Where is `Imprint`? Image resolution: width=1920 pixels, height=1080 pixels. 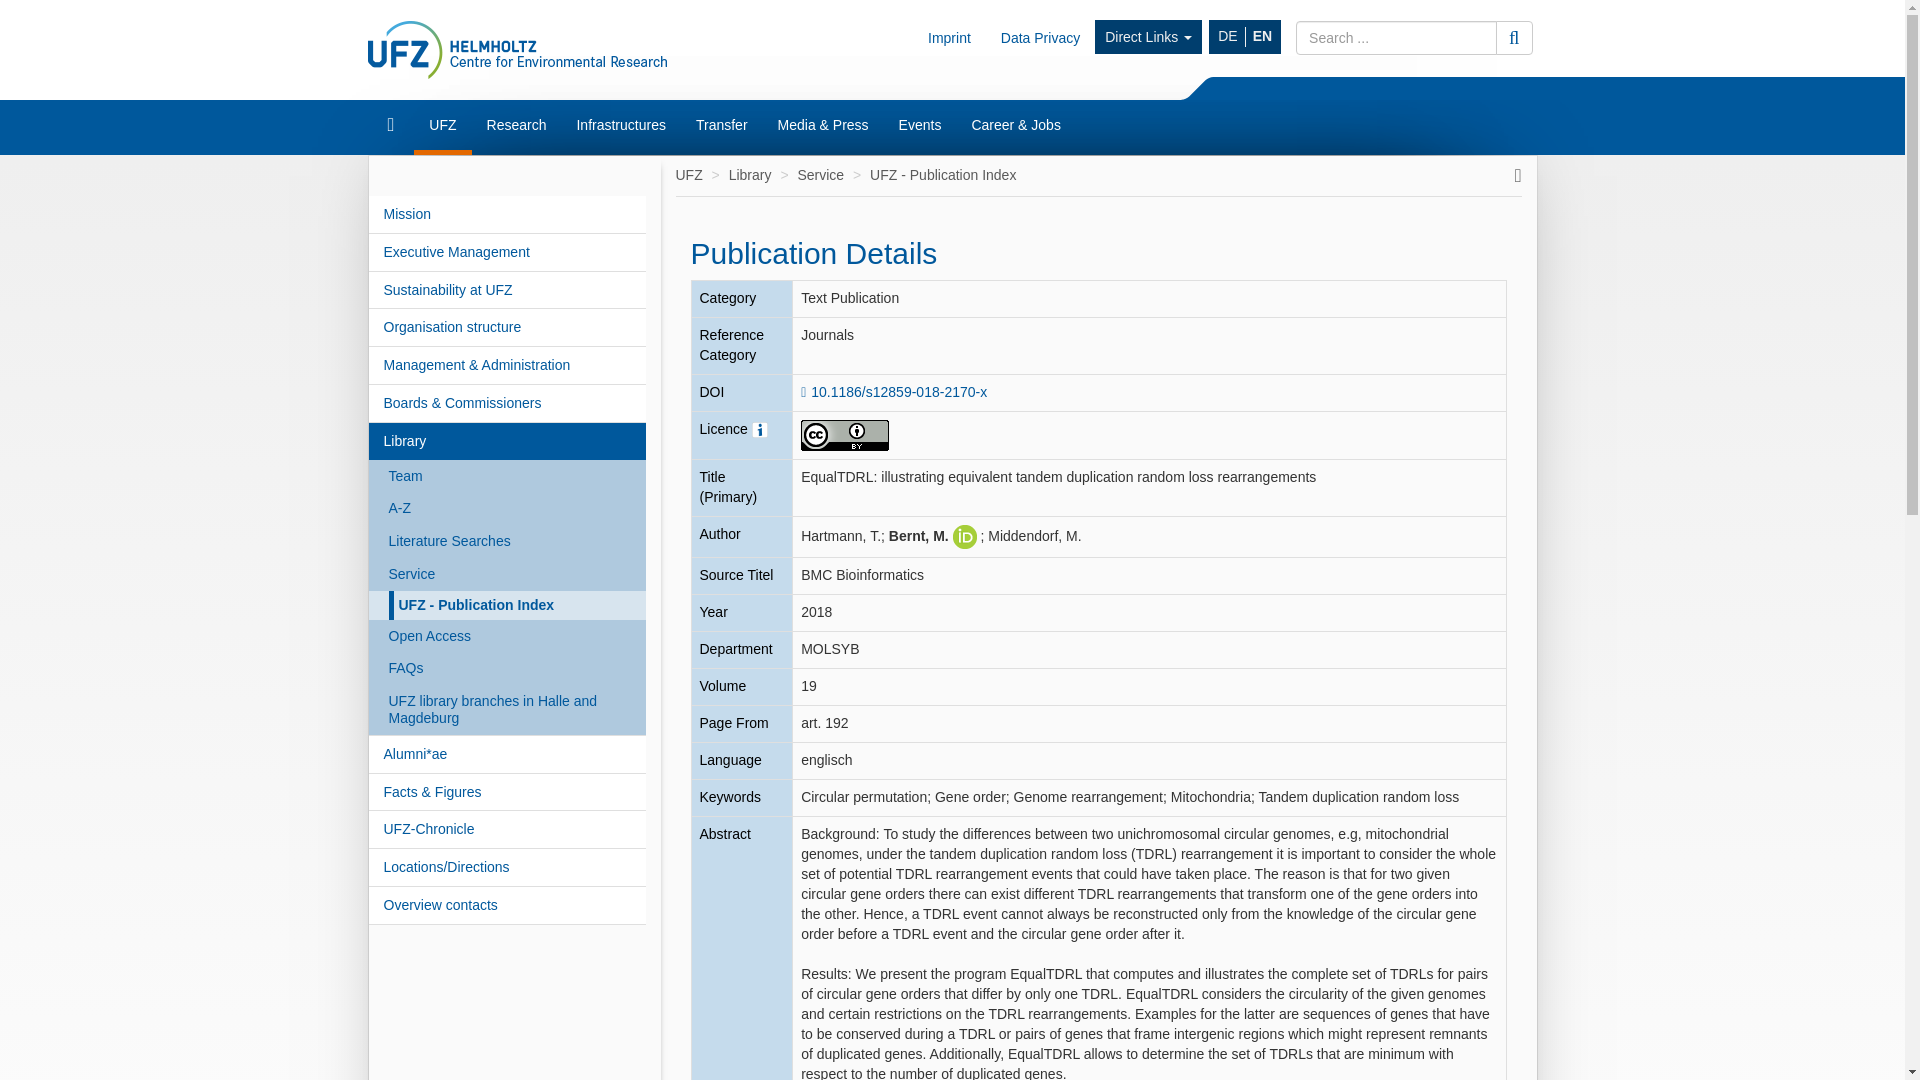
Imprint is located at coordinates (950, 37).